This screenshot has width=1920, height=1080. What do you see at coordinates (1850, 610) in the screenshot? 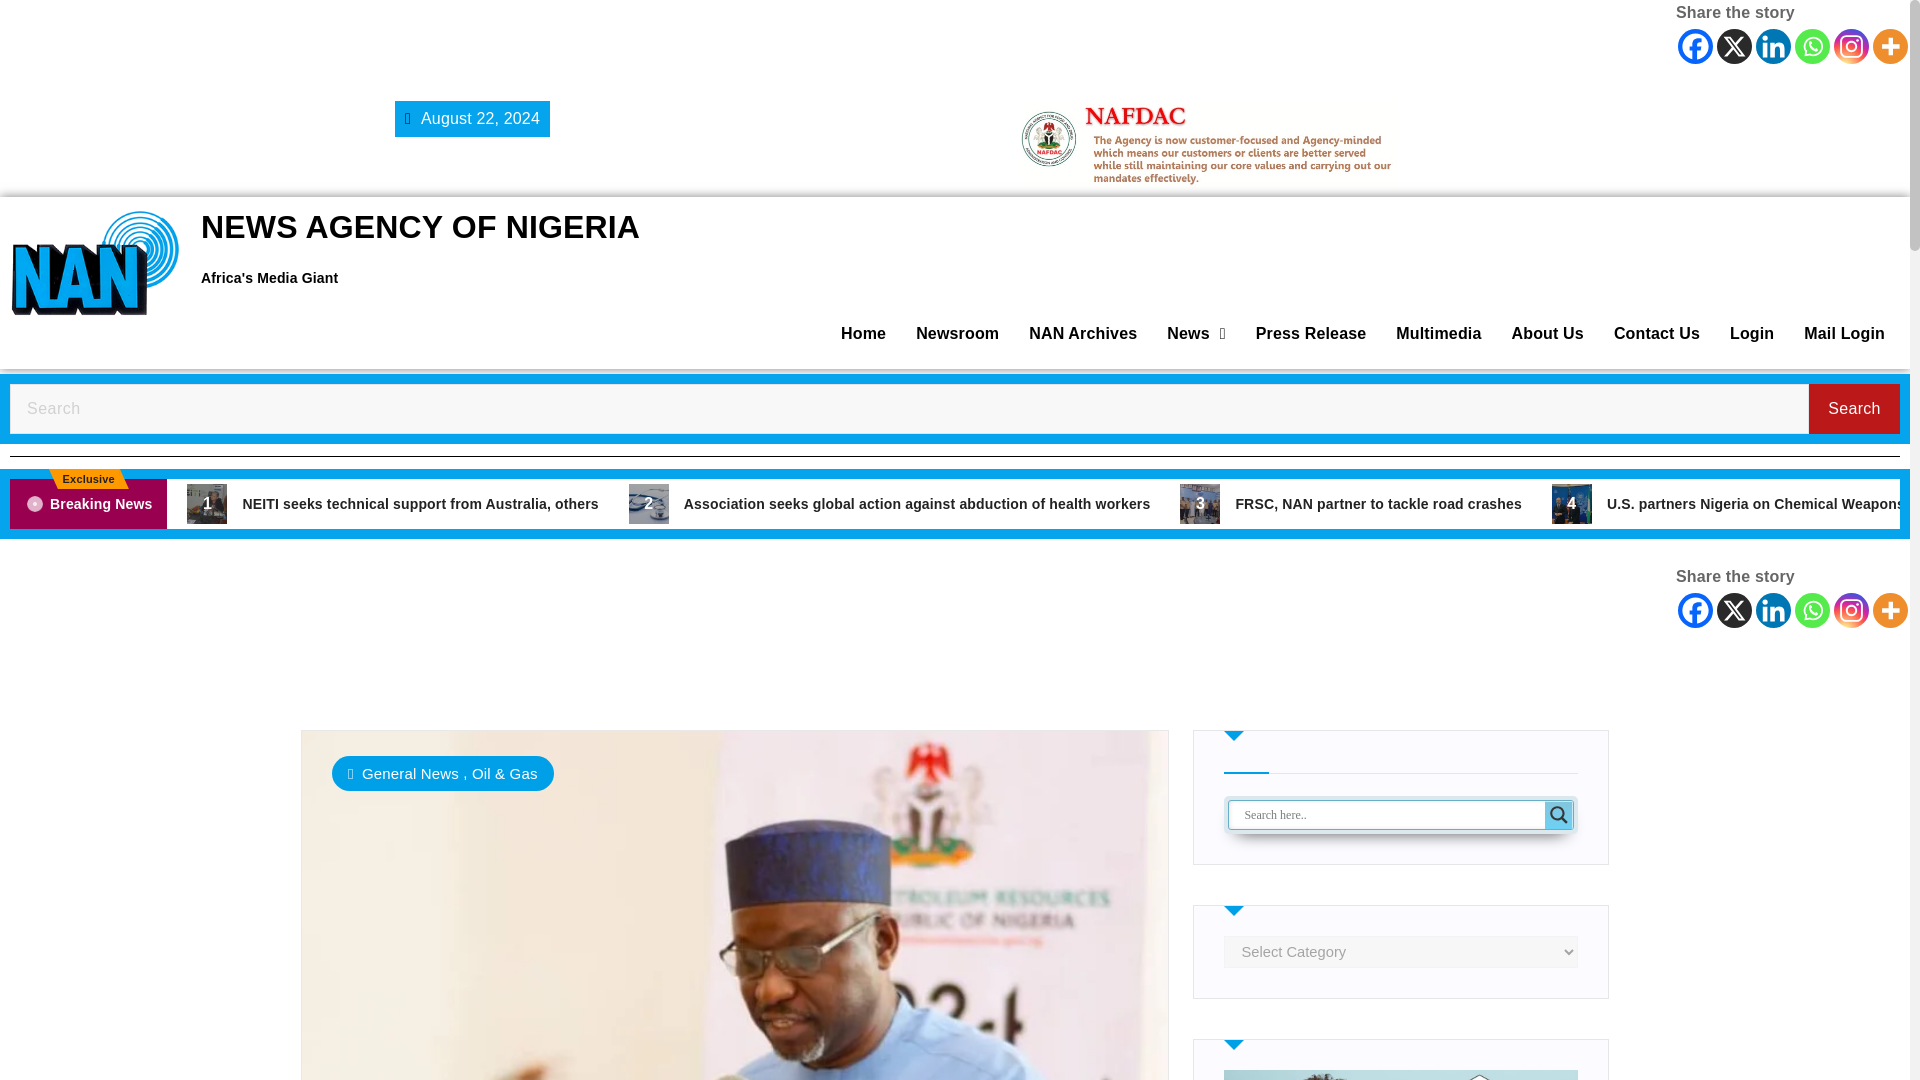
I see `Instagram` at bounding box center [1850, 610].